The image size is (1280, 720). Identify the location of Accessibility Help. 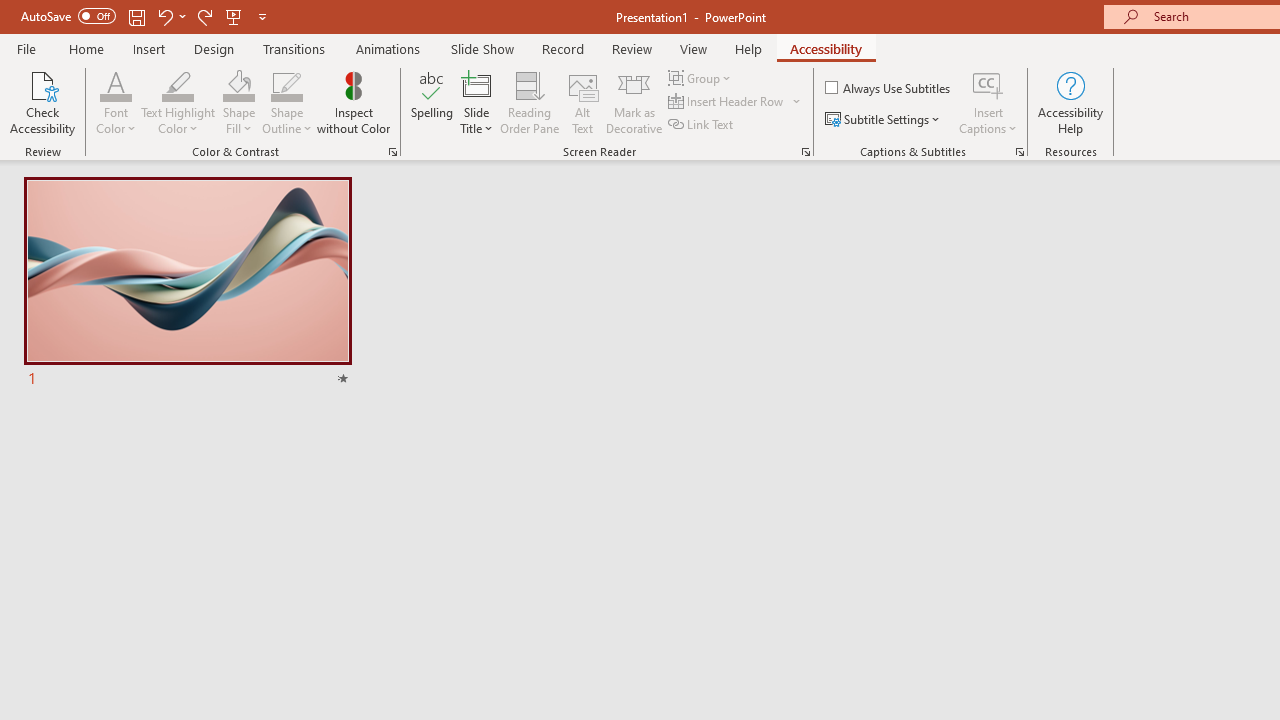
(1070, 102).